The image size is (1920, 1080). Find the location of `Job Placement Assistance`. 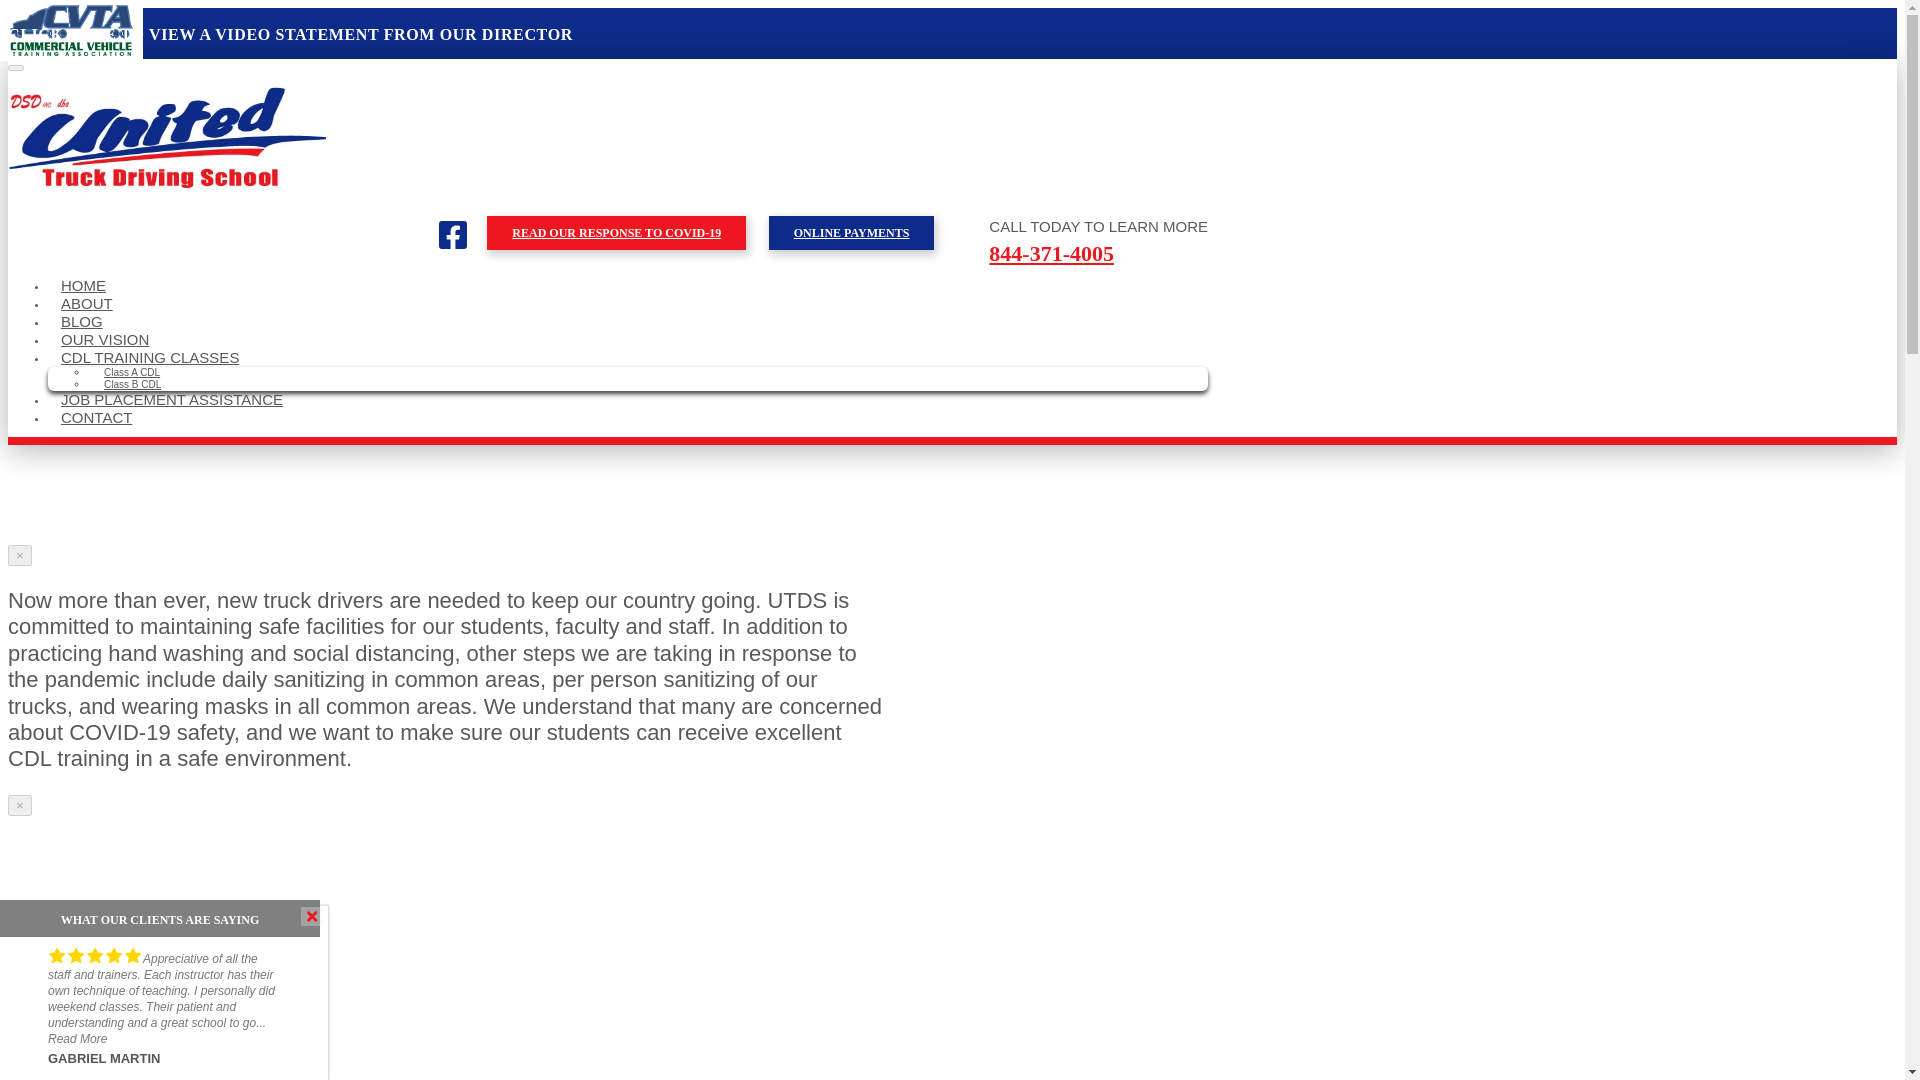

Job Placement Assistance is located at coordinates (172, 399).